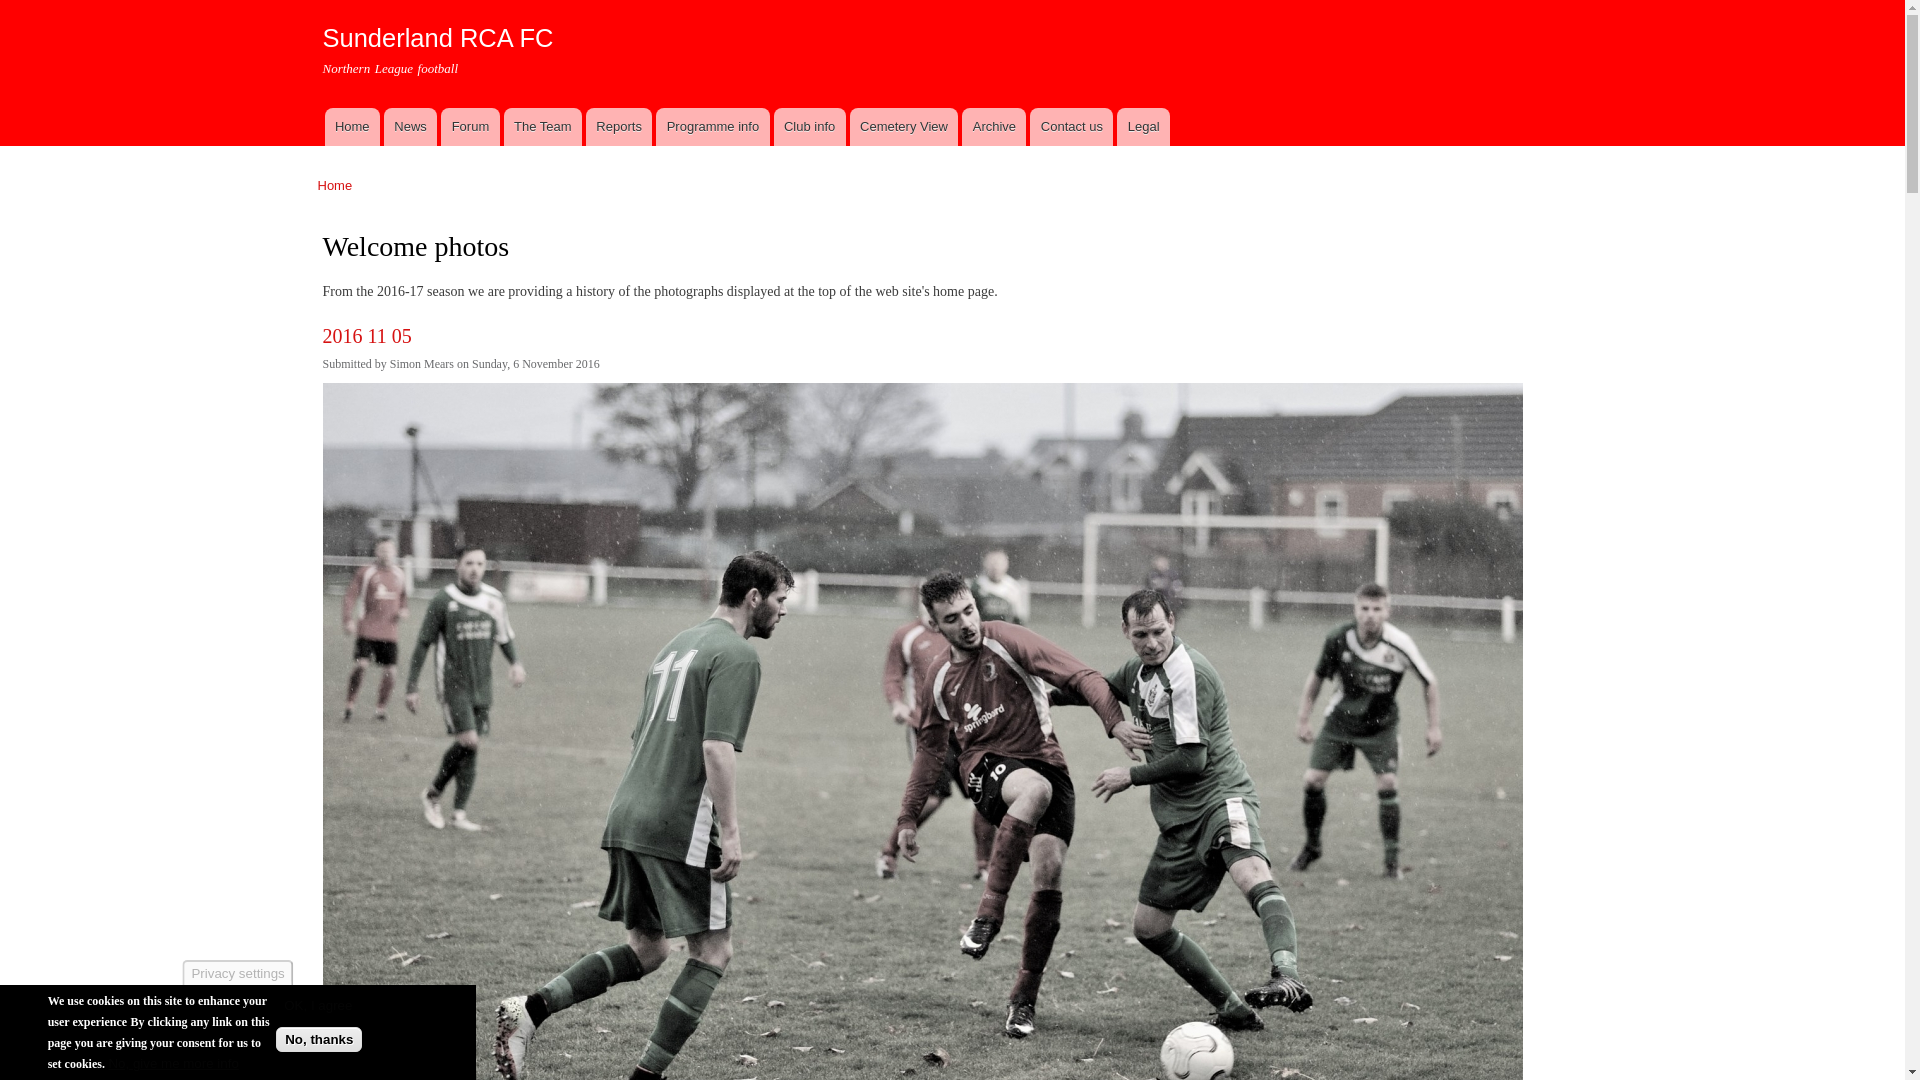 The height and width of the screenshot is (1080, 1920). I want to click on OK, I agree, so click(318, 1005).